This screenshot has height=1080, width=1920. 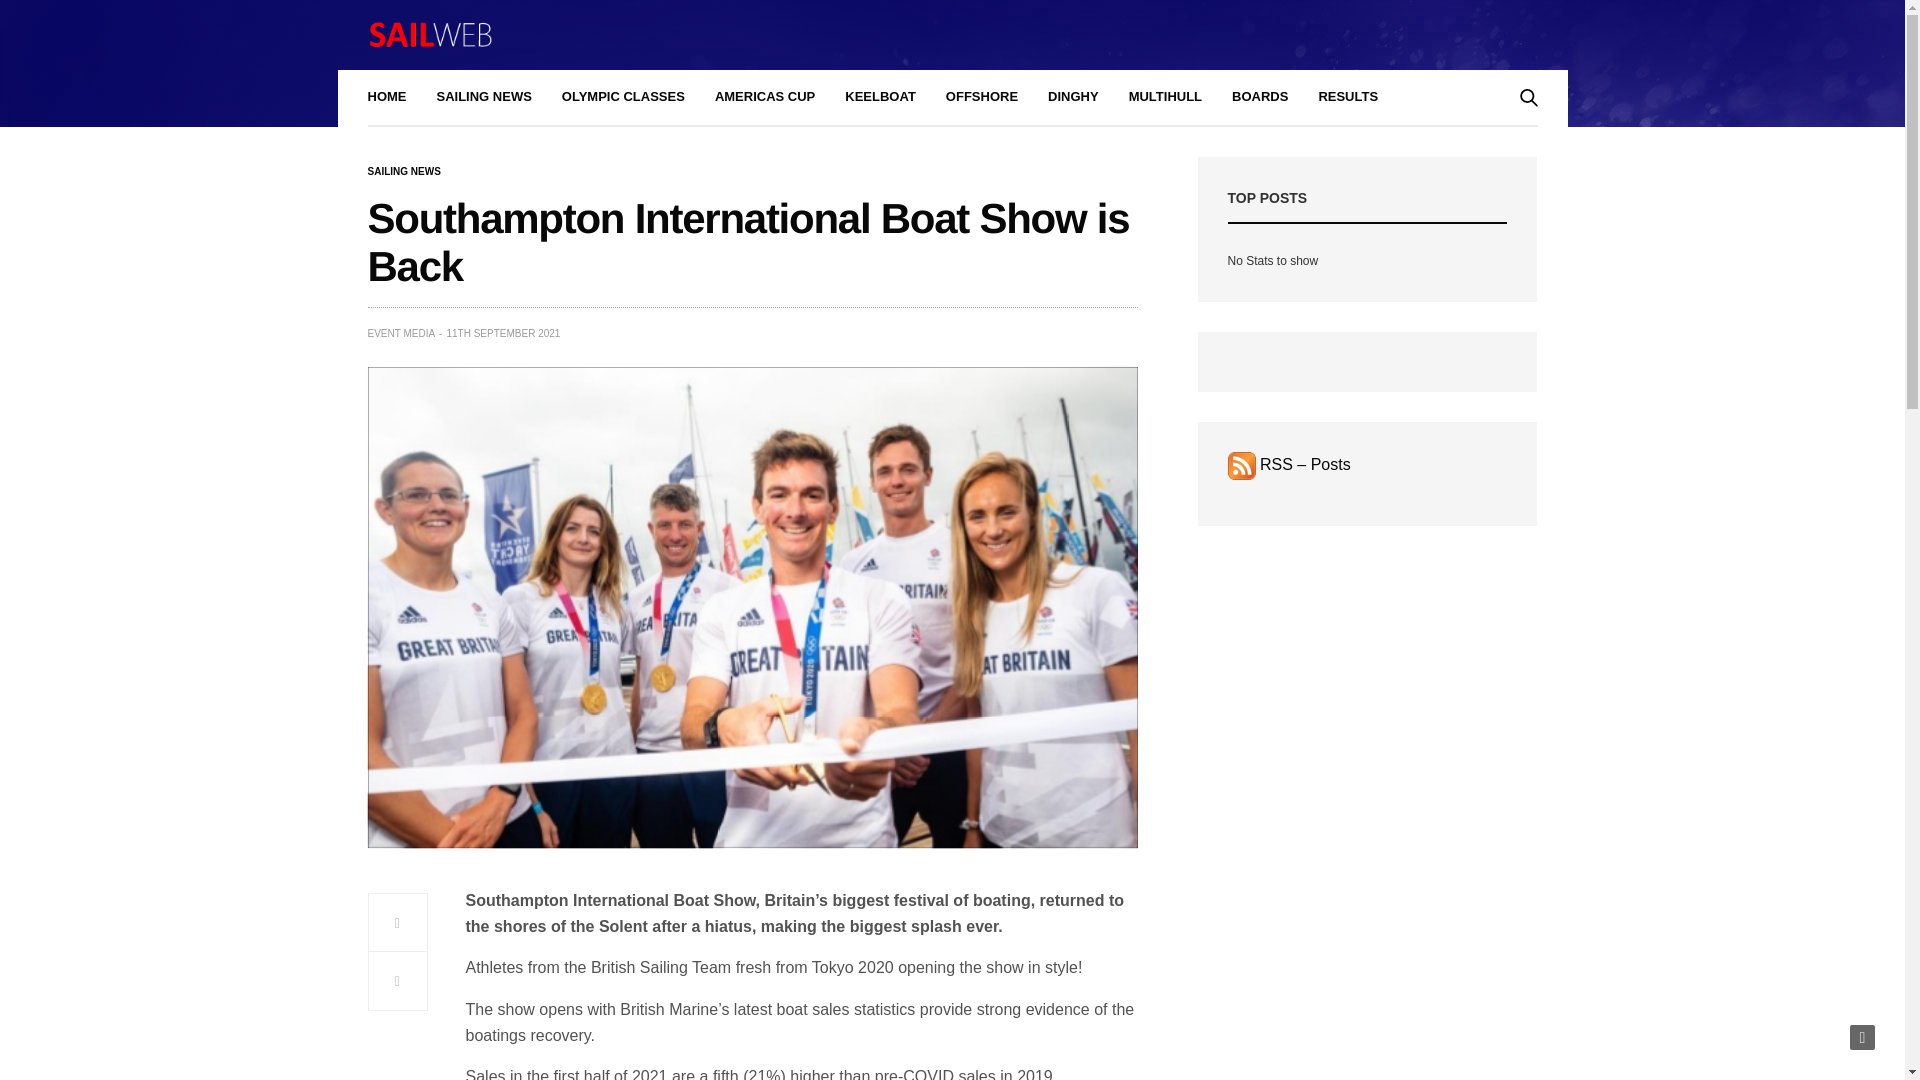 What do you see at coordinates (404, 172) in the screenshot?
I see `Sailing News` at bounding box center [404, 172].